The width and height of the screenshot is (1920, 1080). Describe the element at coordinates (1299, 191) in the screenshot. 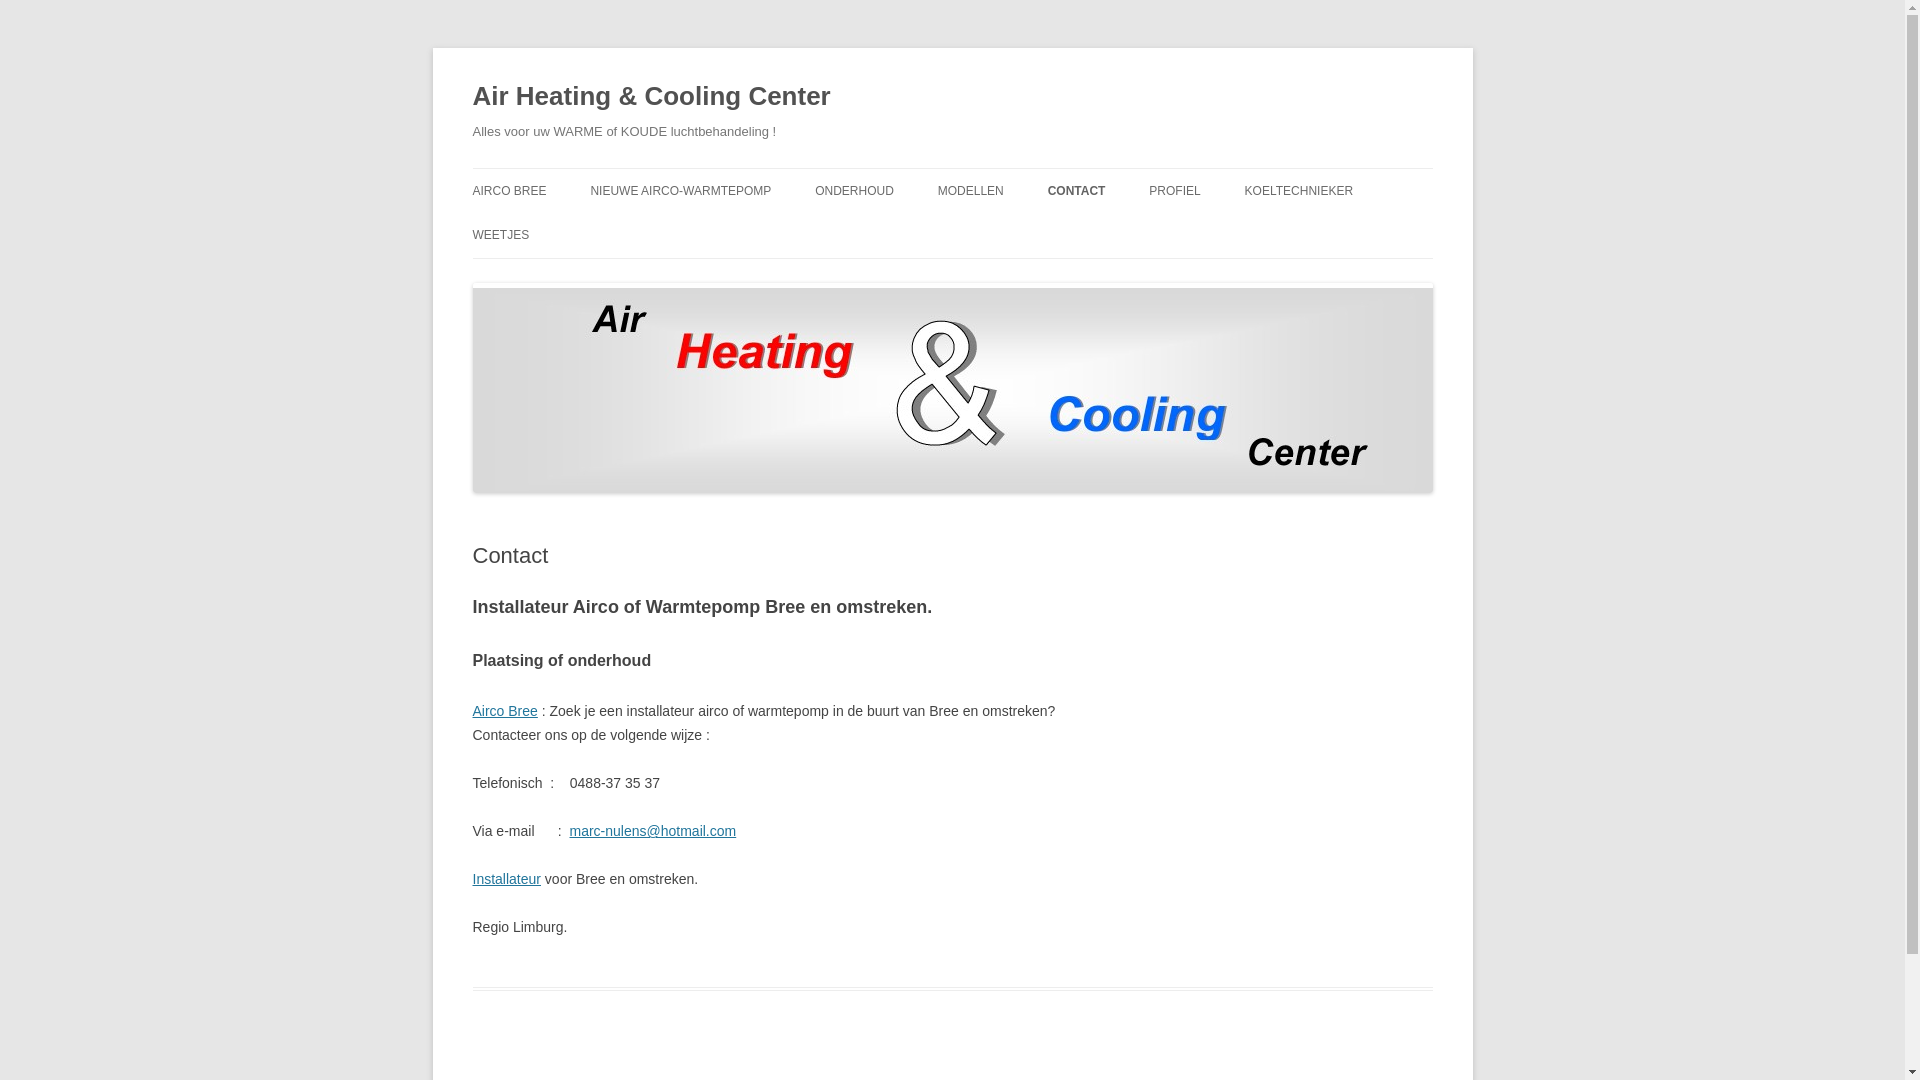

I see `KOELTECHNIEKER` at that location.